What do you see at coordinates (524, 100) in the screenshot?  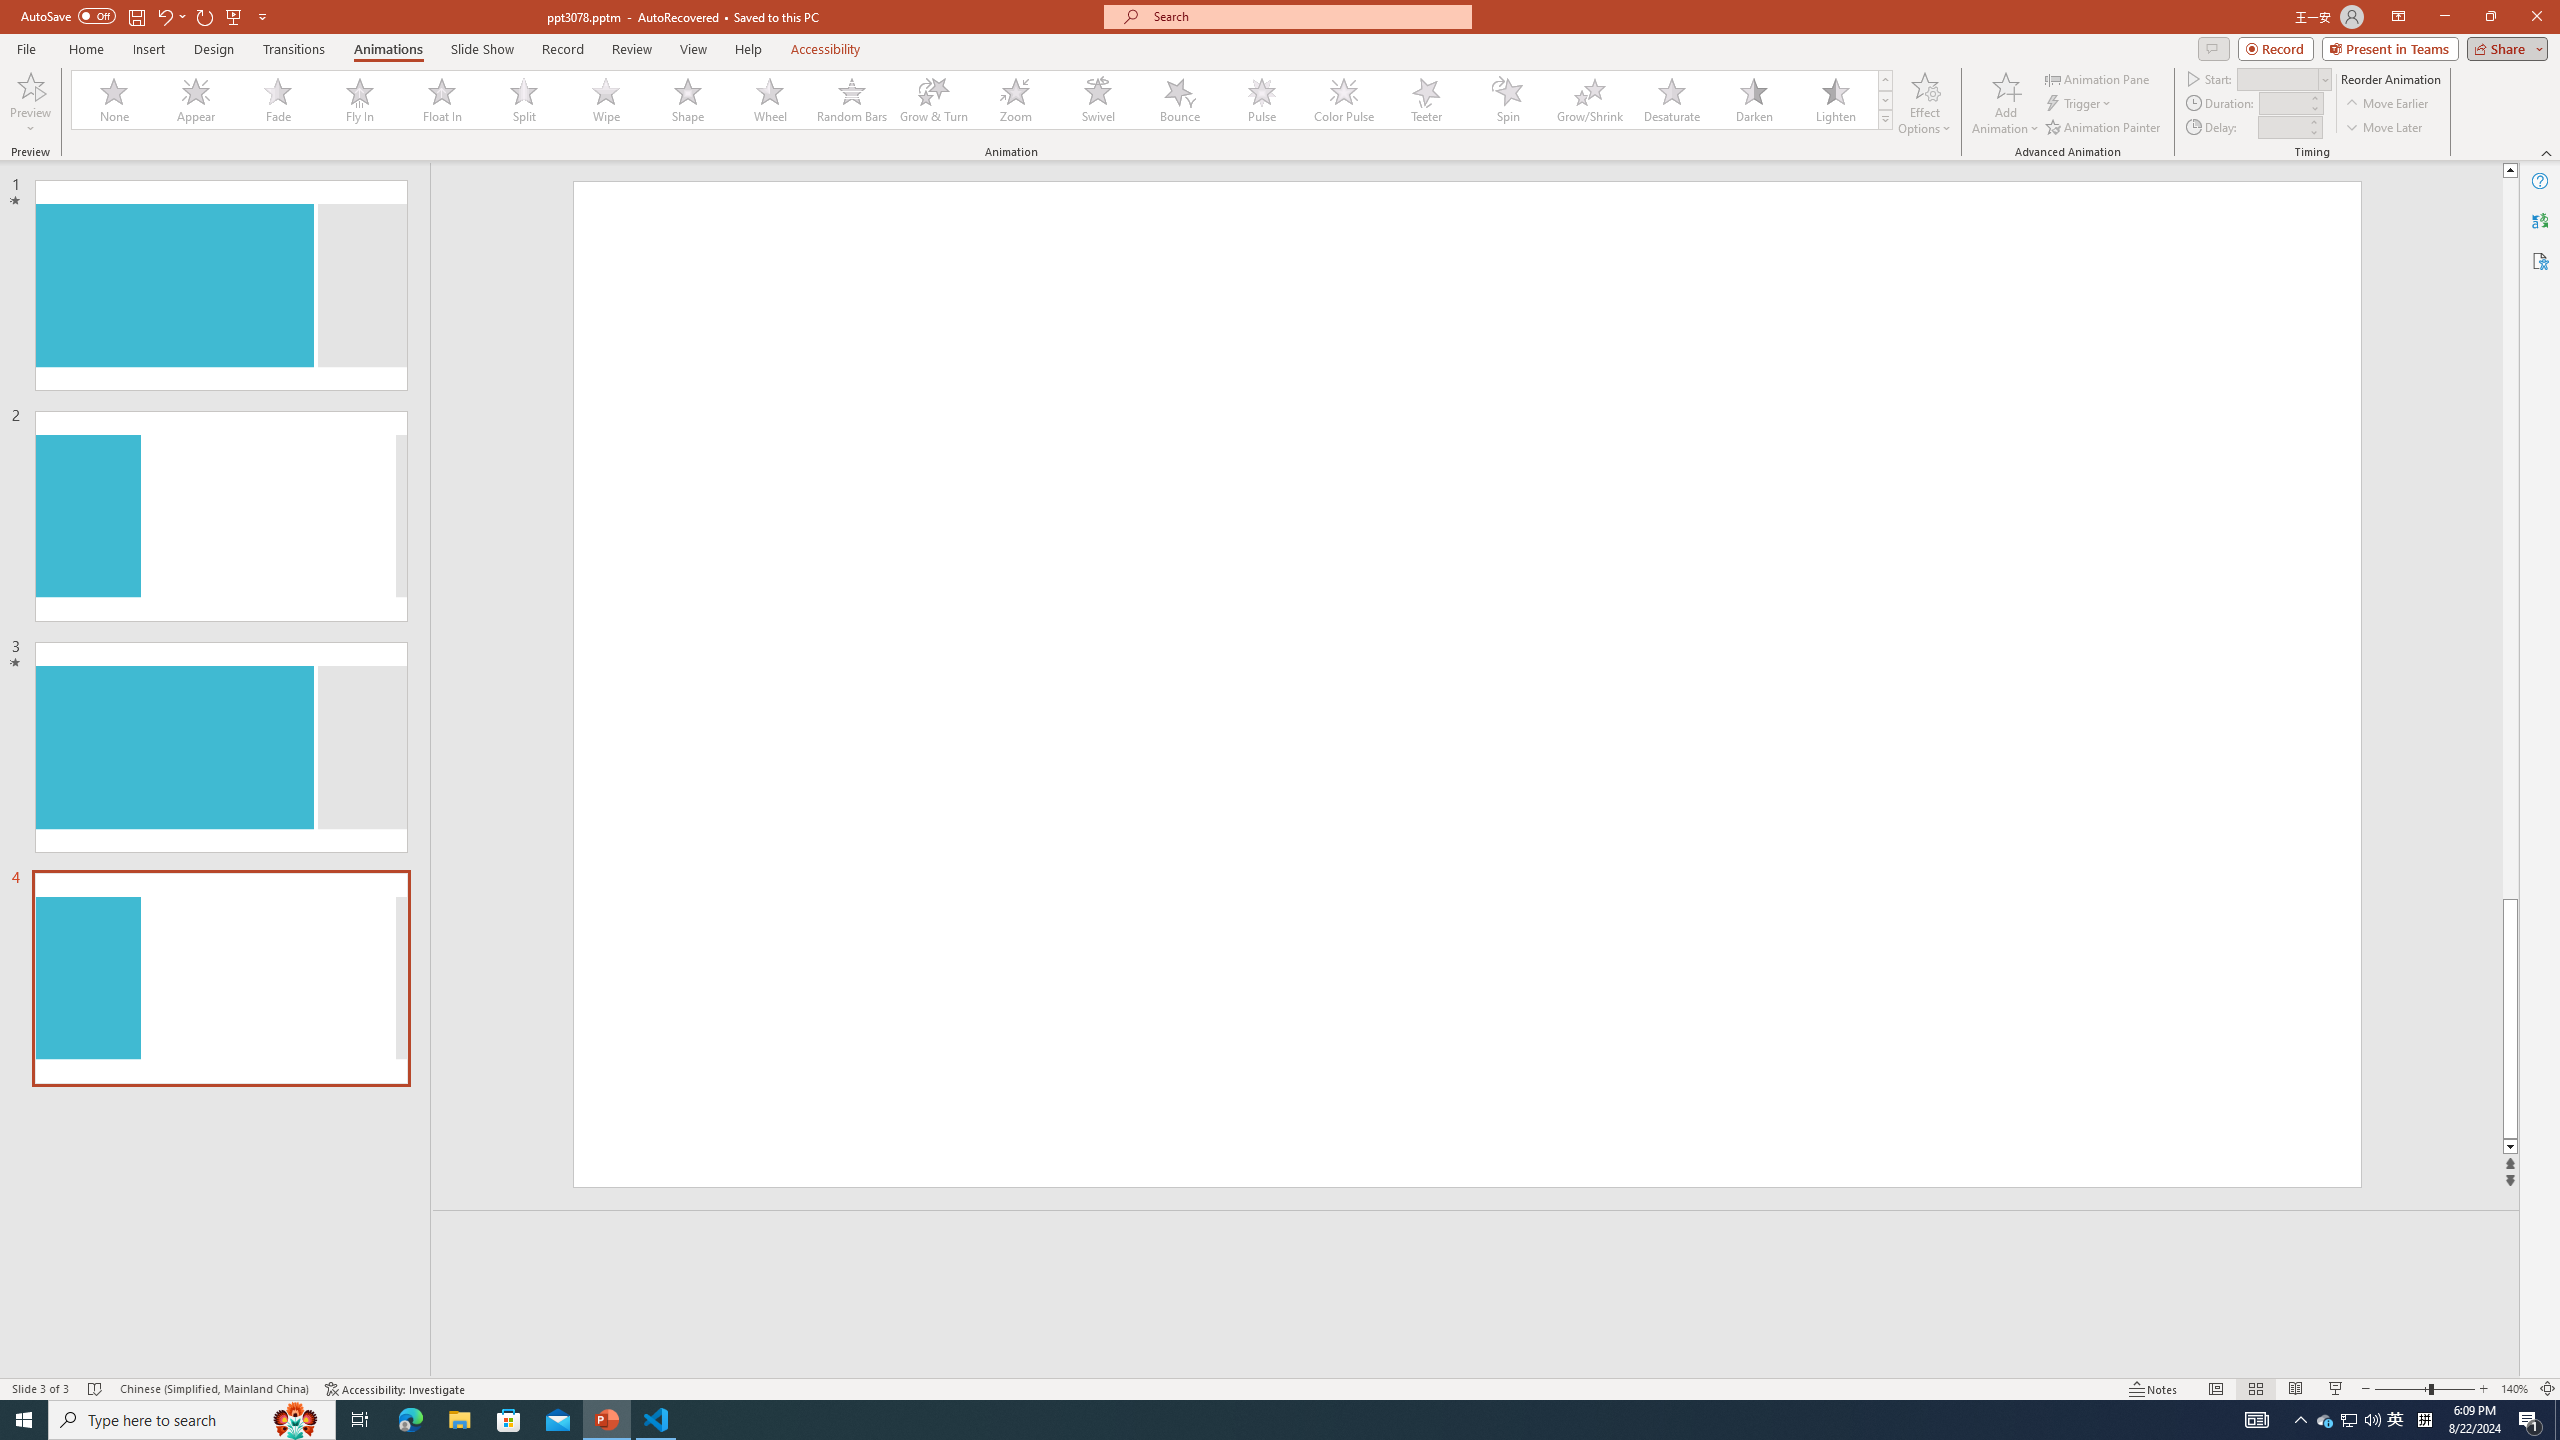 I see `Split` at bounding box center [524, 100].